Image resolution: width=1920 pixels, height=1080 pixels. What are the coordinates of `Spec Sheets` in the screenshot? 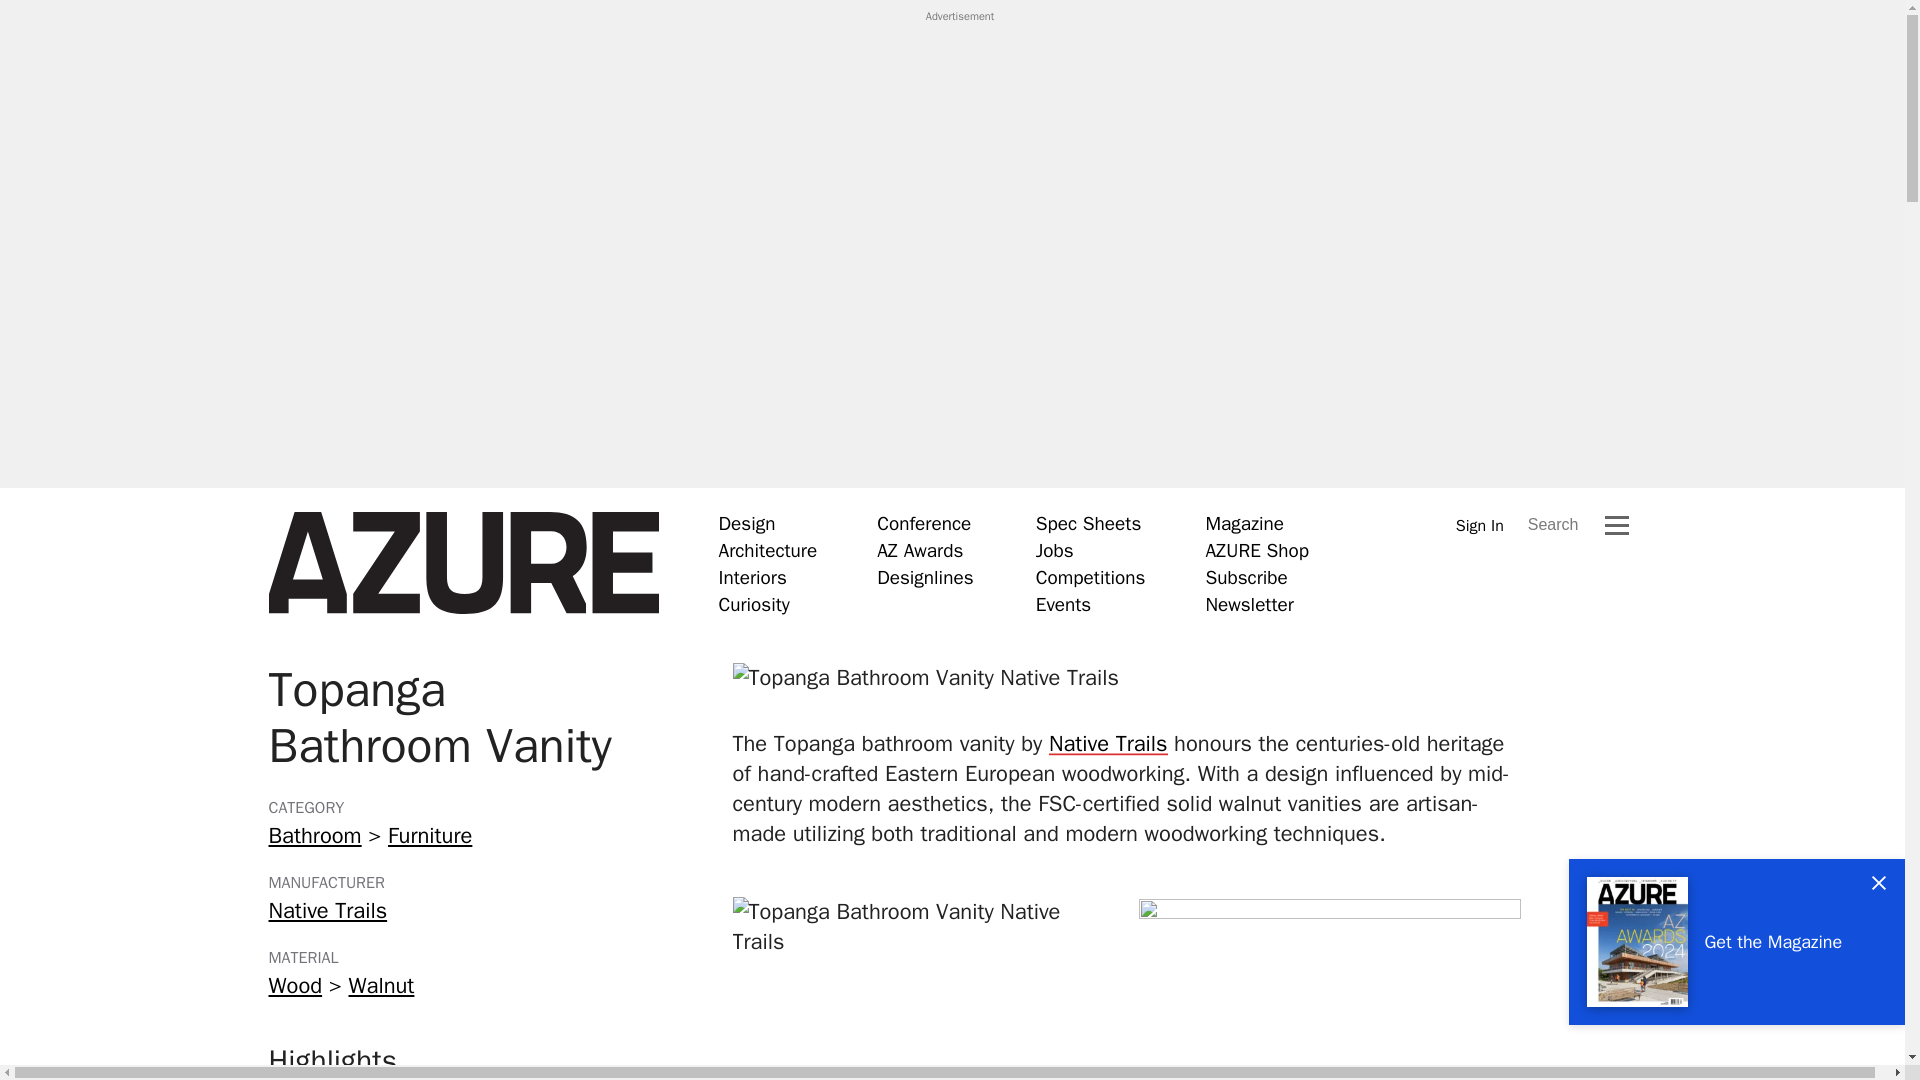 It's located at (1088, 523).